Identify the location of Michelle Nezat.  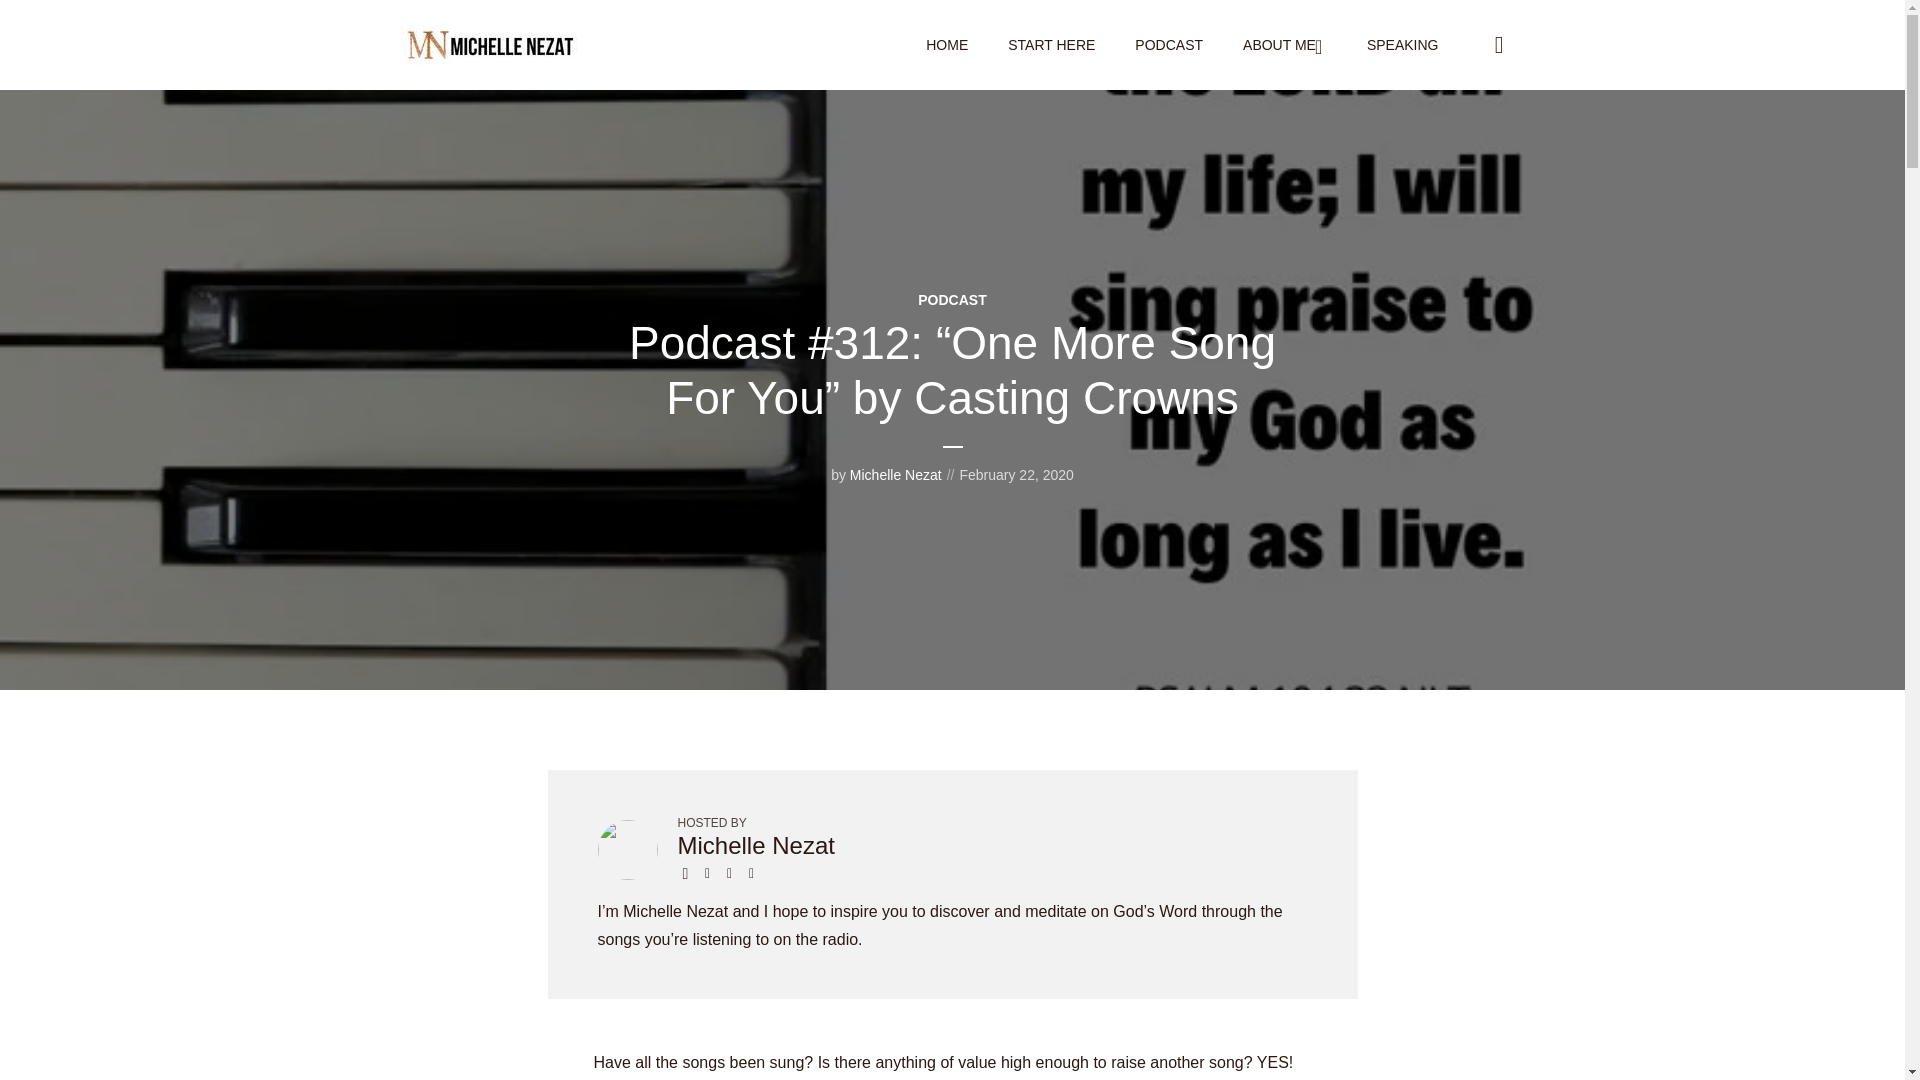
(896, 474).